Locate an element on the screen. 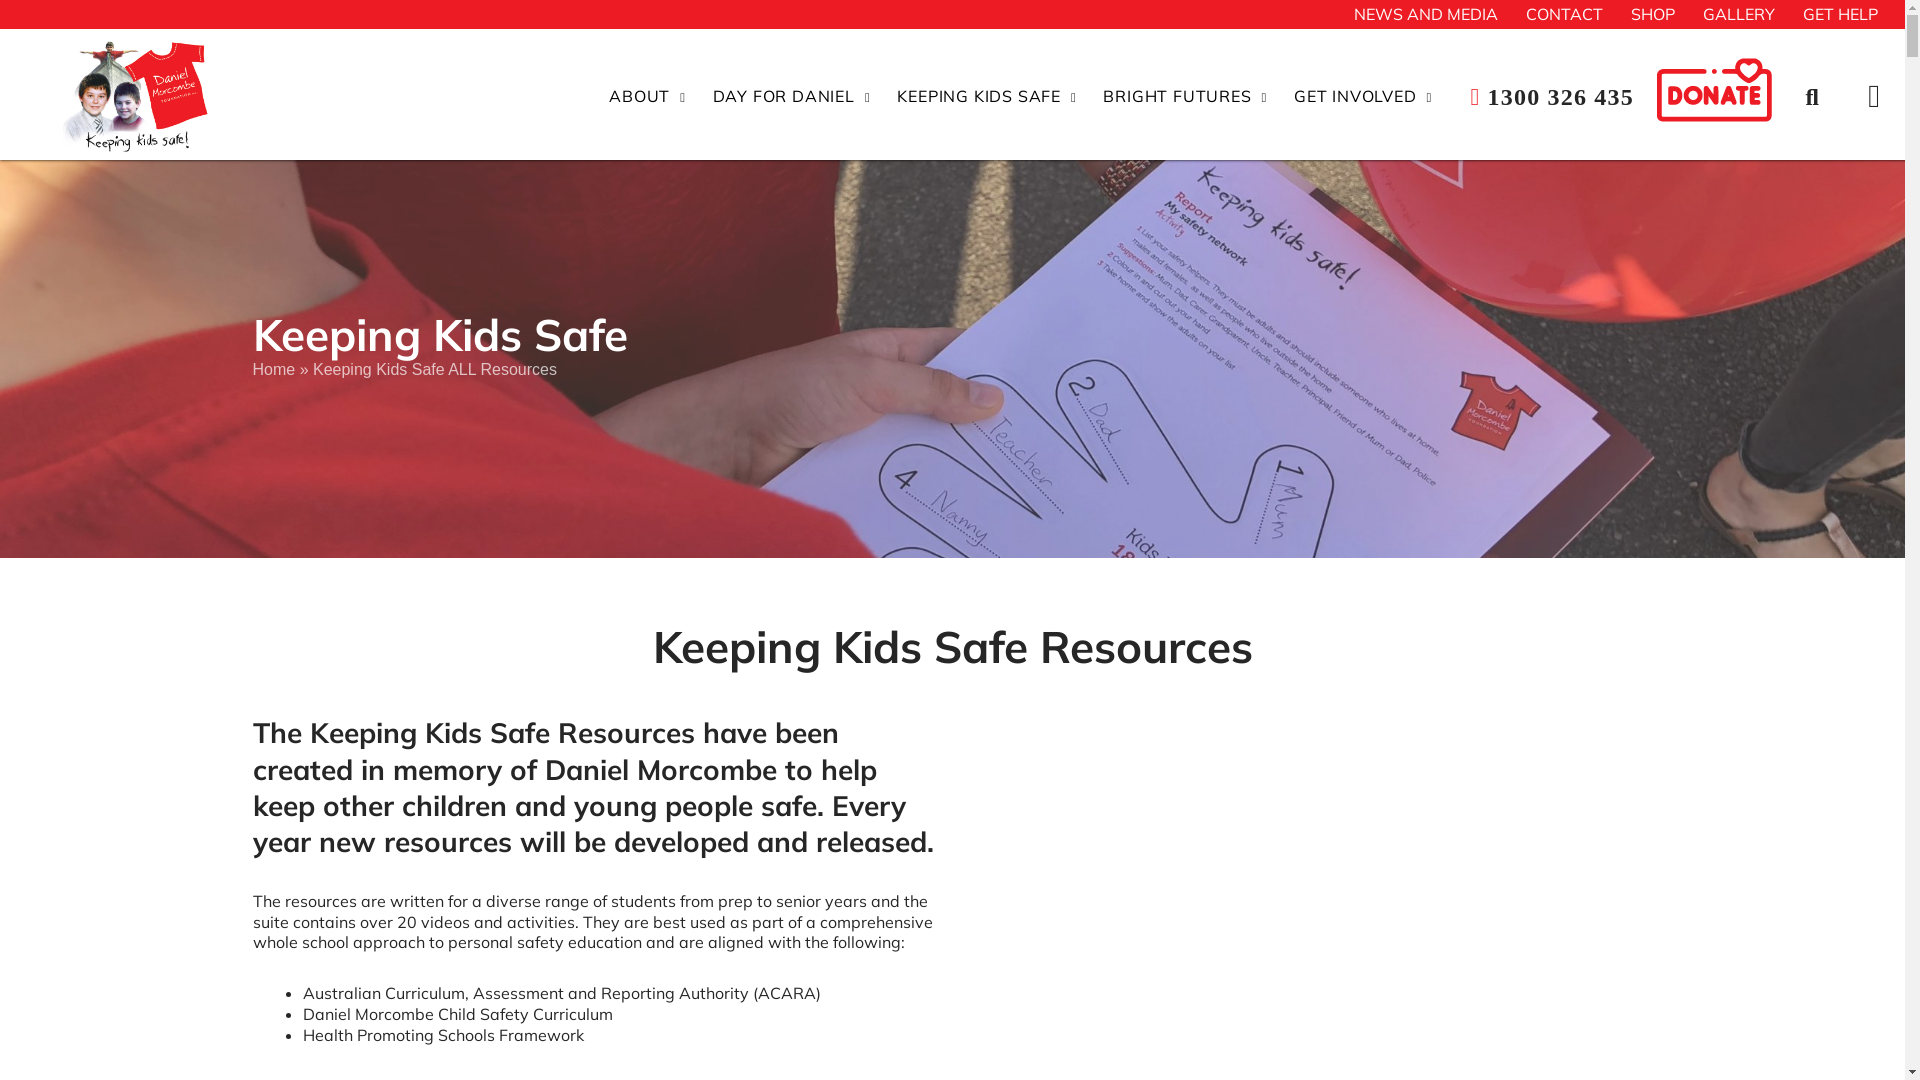  SHOP is located at coordinates (1653, 14).